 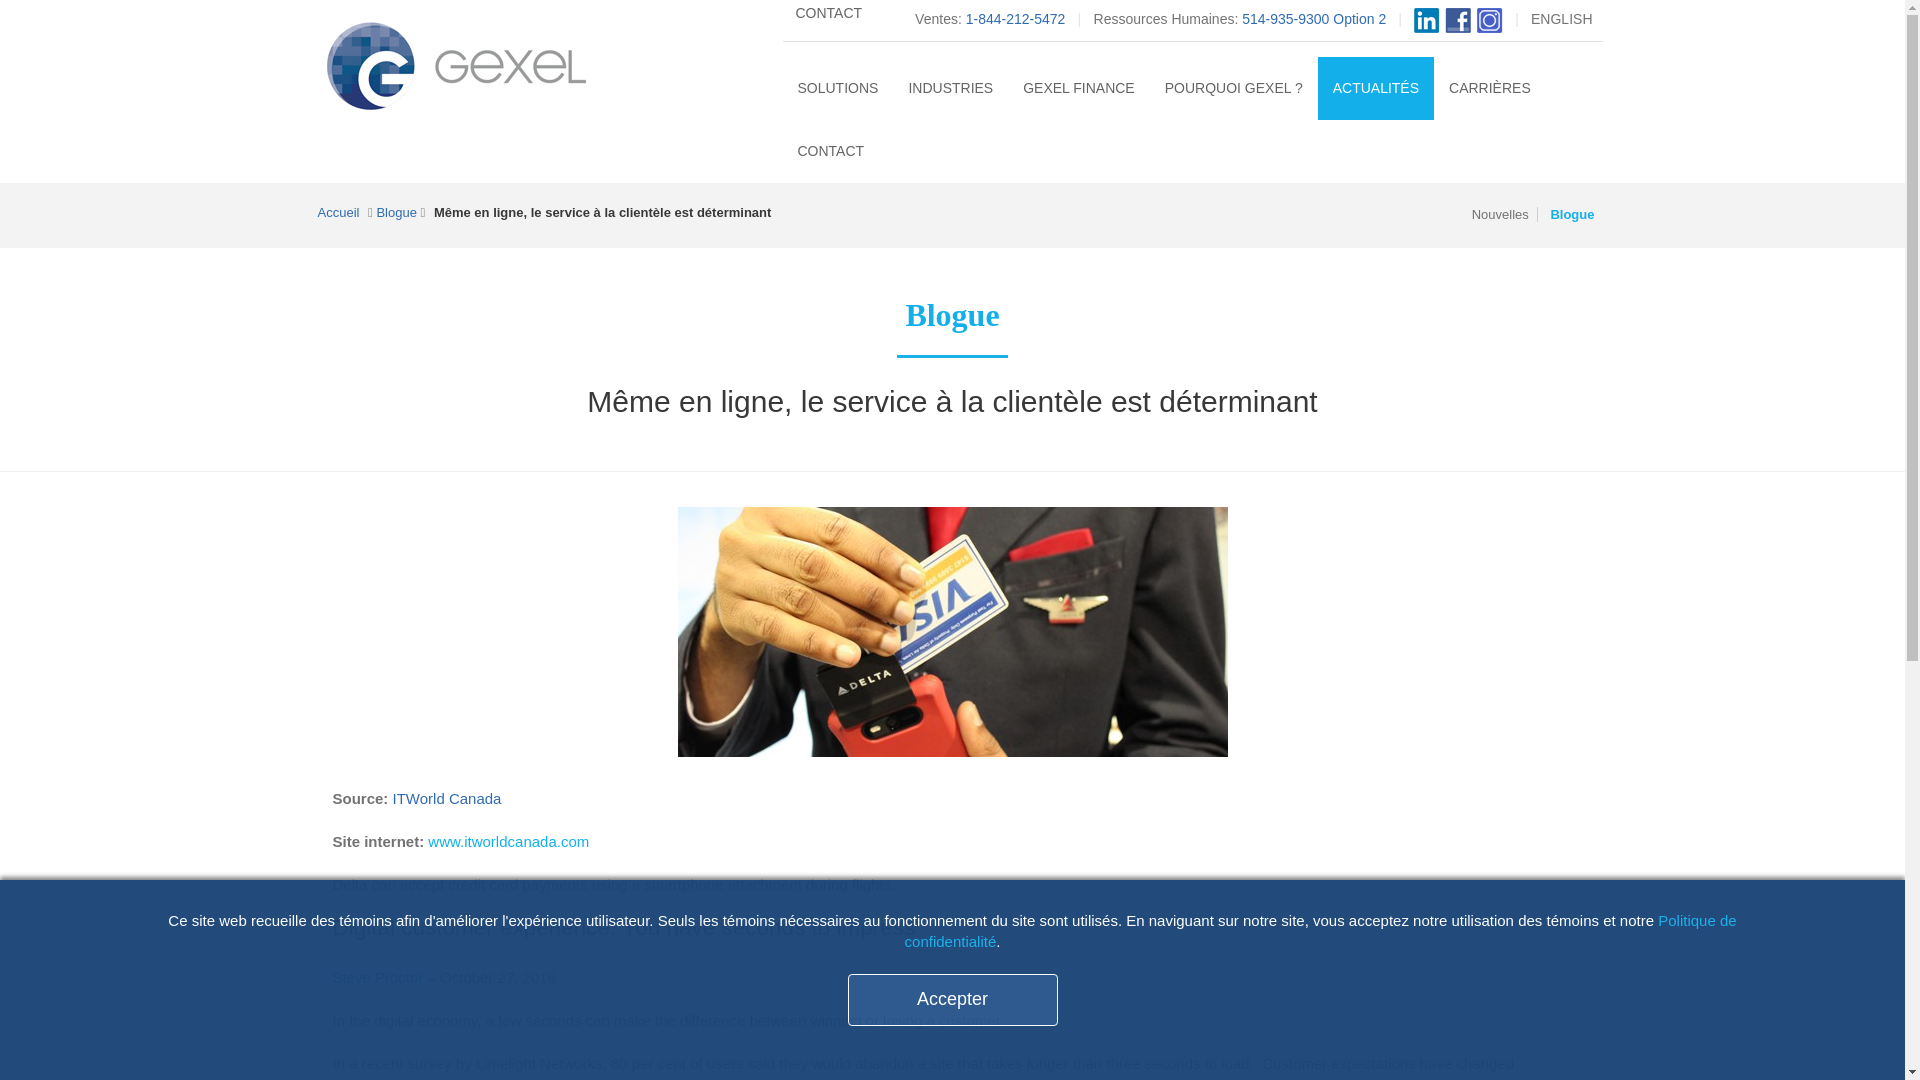 What do you see at coordinates (950, 88) in the screenshot?
I see `INDUSTRIES` at bounding box center [950, 88].